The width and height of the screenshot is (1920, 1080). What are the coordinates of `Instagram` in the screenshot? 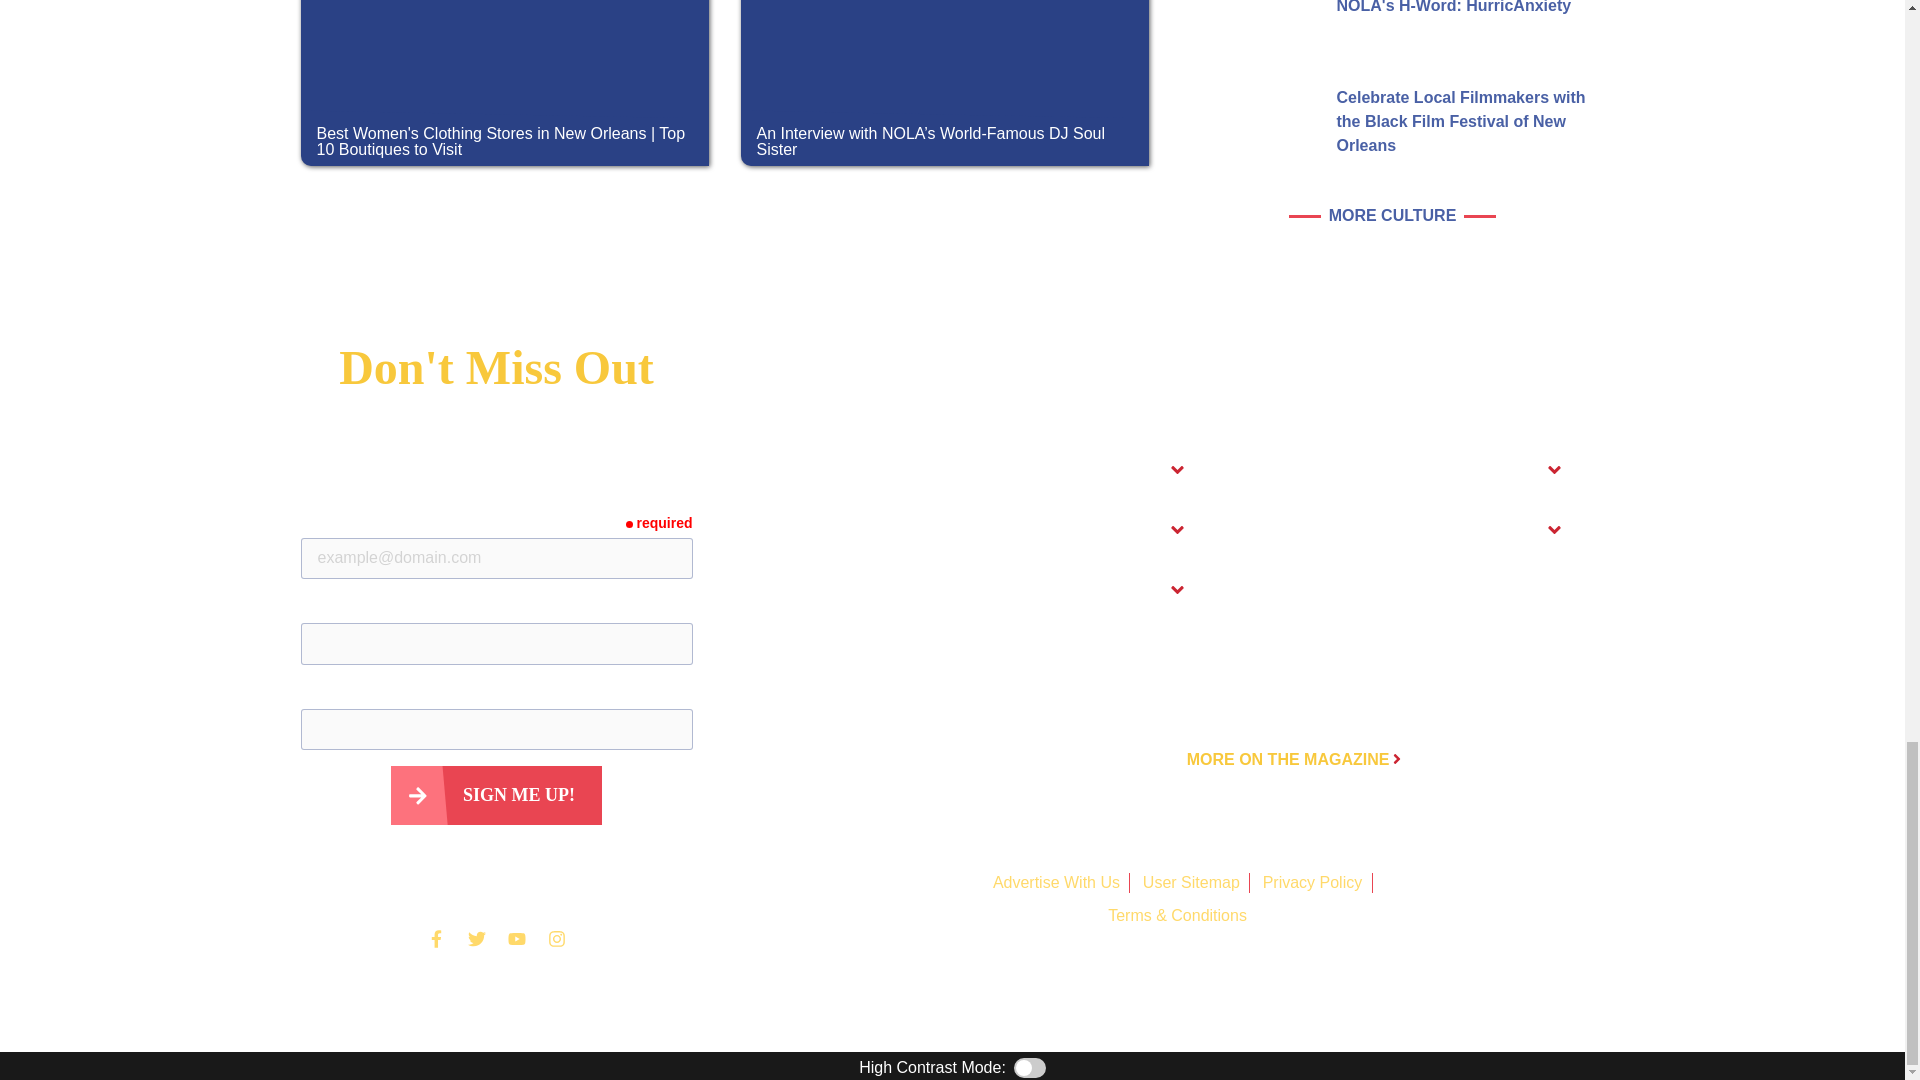 It's located at (556, 939).